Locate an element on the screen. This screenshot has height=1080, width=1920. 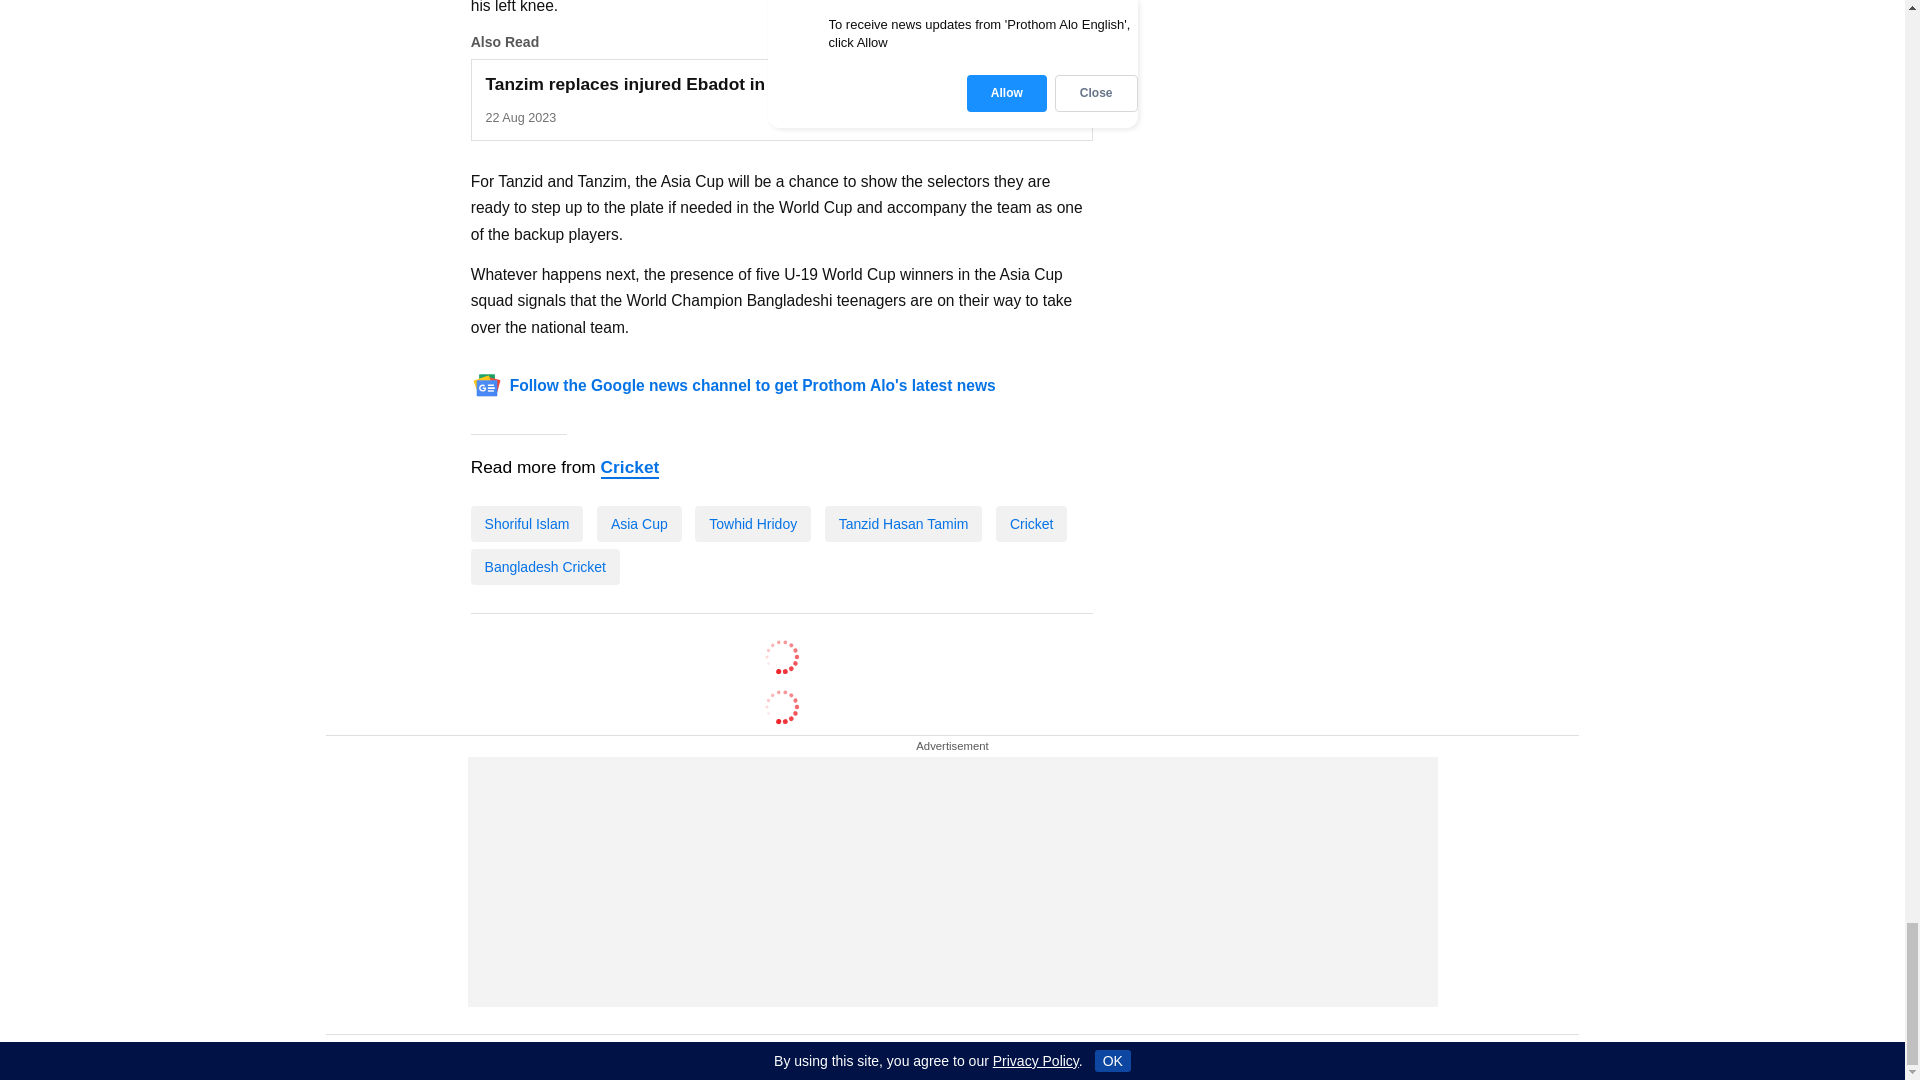
Tanzid Hasan Tamim is located at coordinates (903, 524).